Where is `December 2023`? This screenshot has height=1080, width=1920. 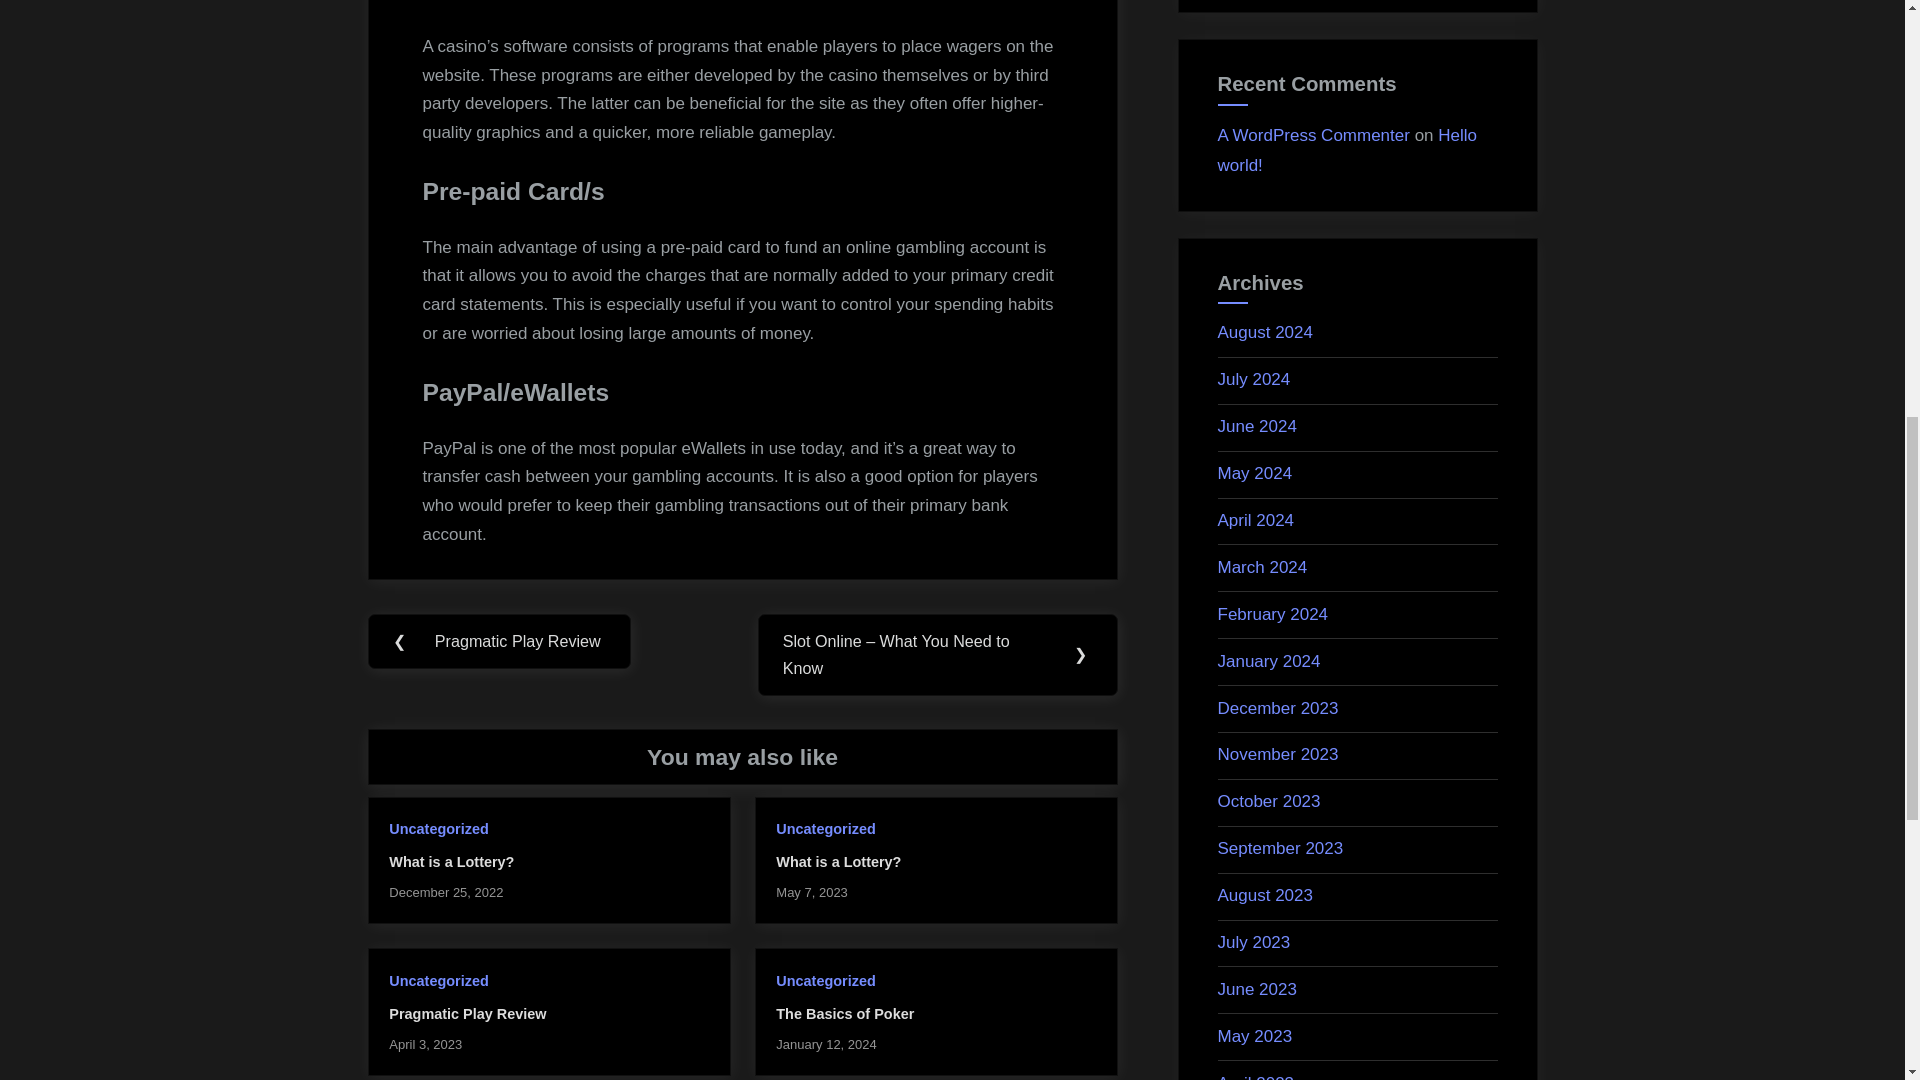 December 2023 is located at coordinates (1278, 708).